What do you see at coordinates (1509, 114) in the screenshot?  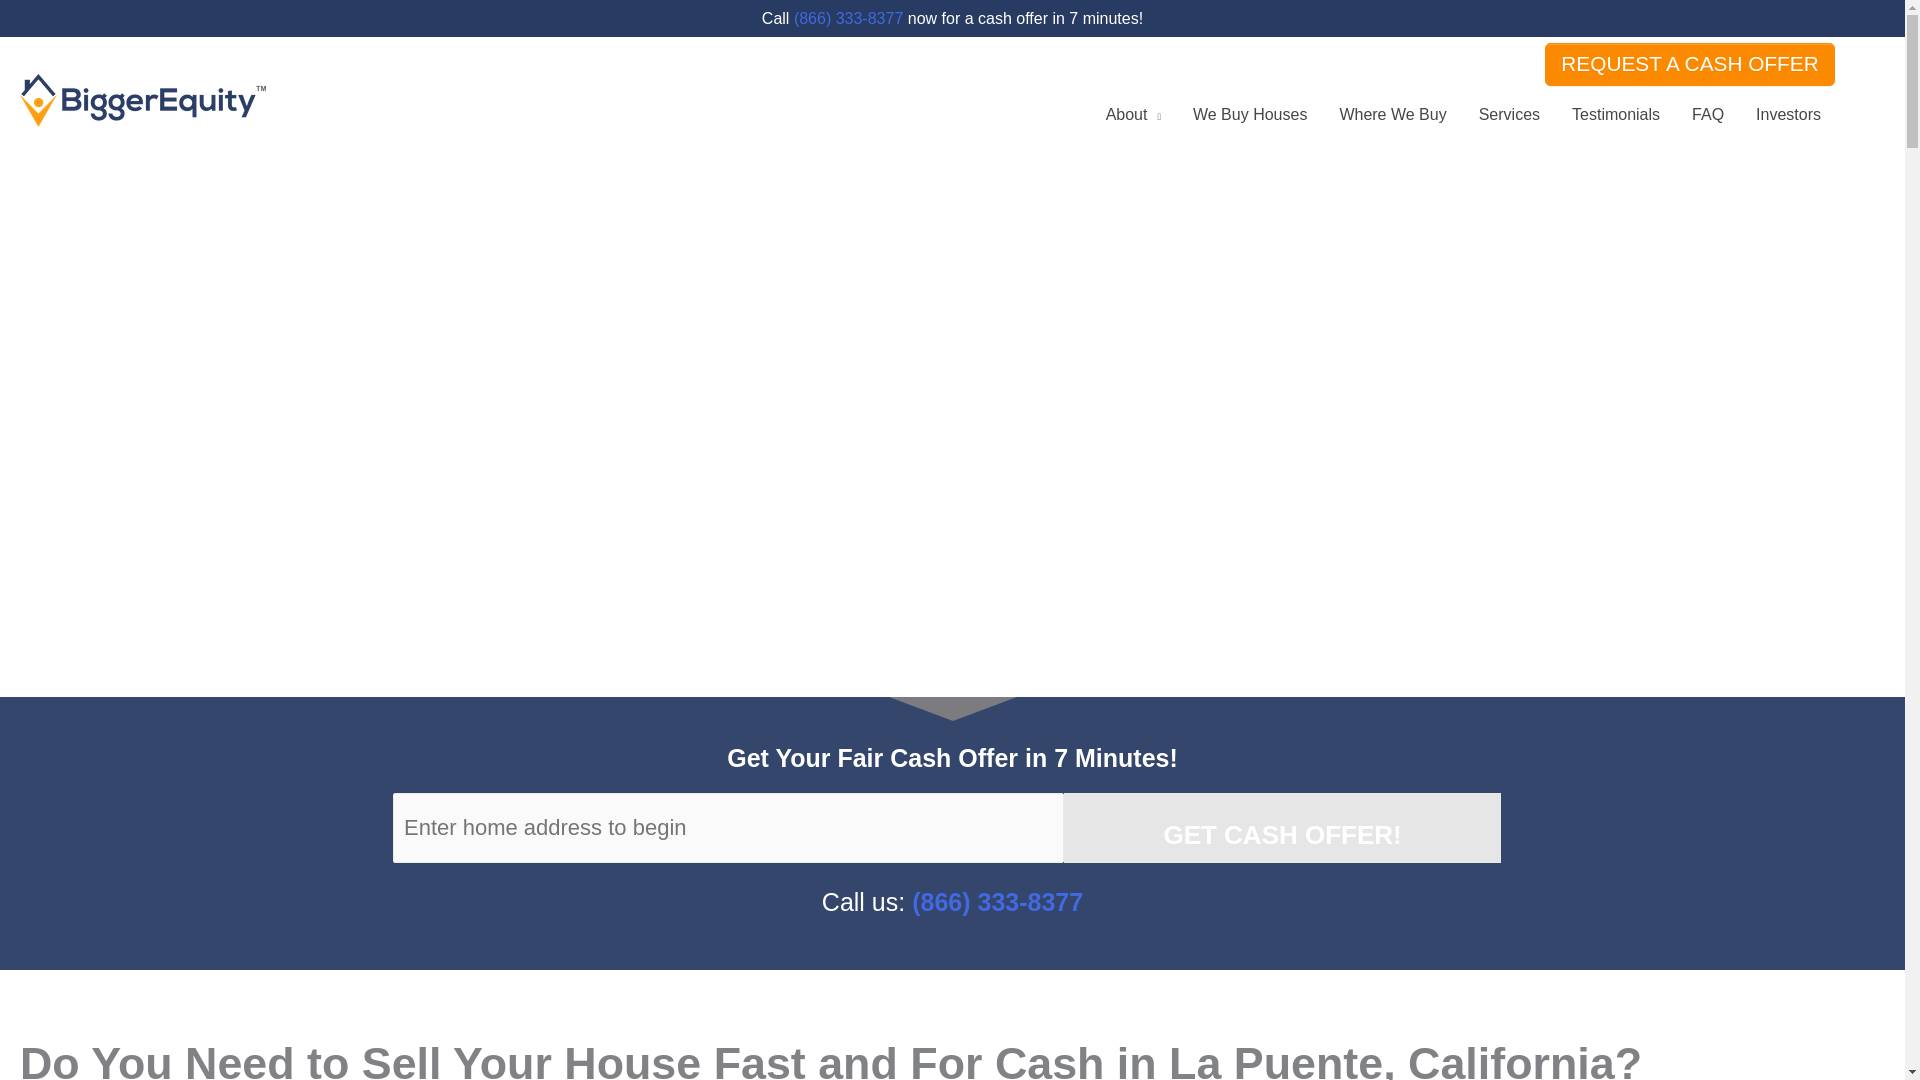 I see `Services` at bounding box center [1509, 114].